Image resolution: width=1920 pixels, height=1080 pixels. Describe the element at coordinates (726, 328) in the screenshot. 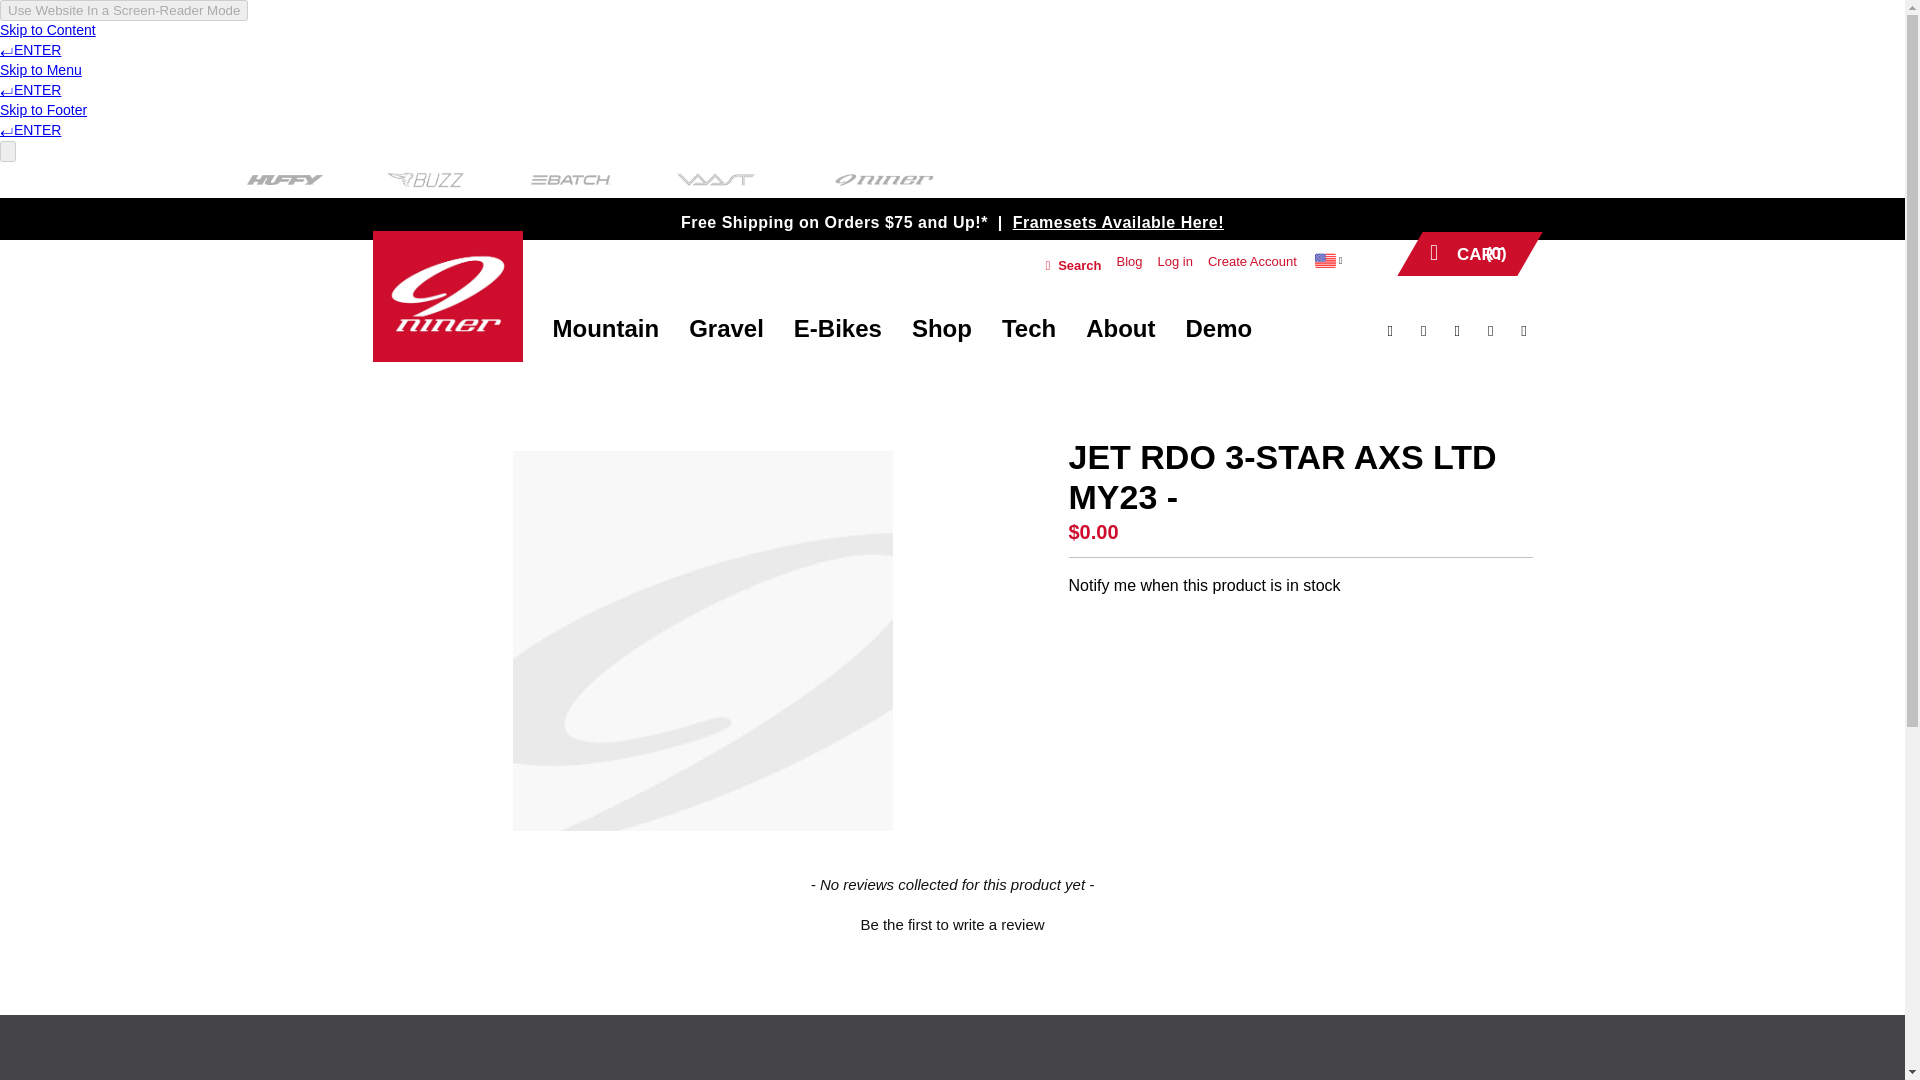

I see `Gravel` at that location.